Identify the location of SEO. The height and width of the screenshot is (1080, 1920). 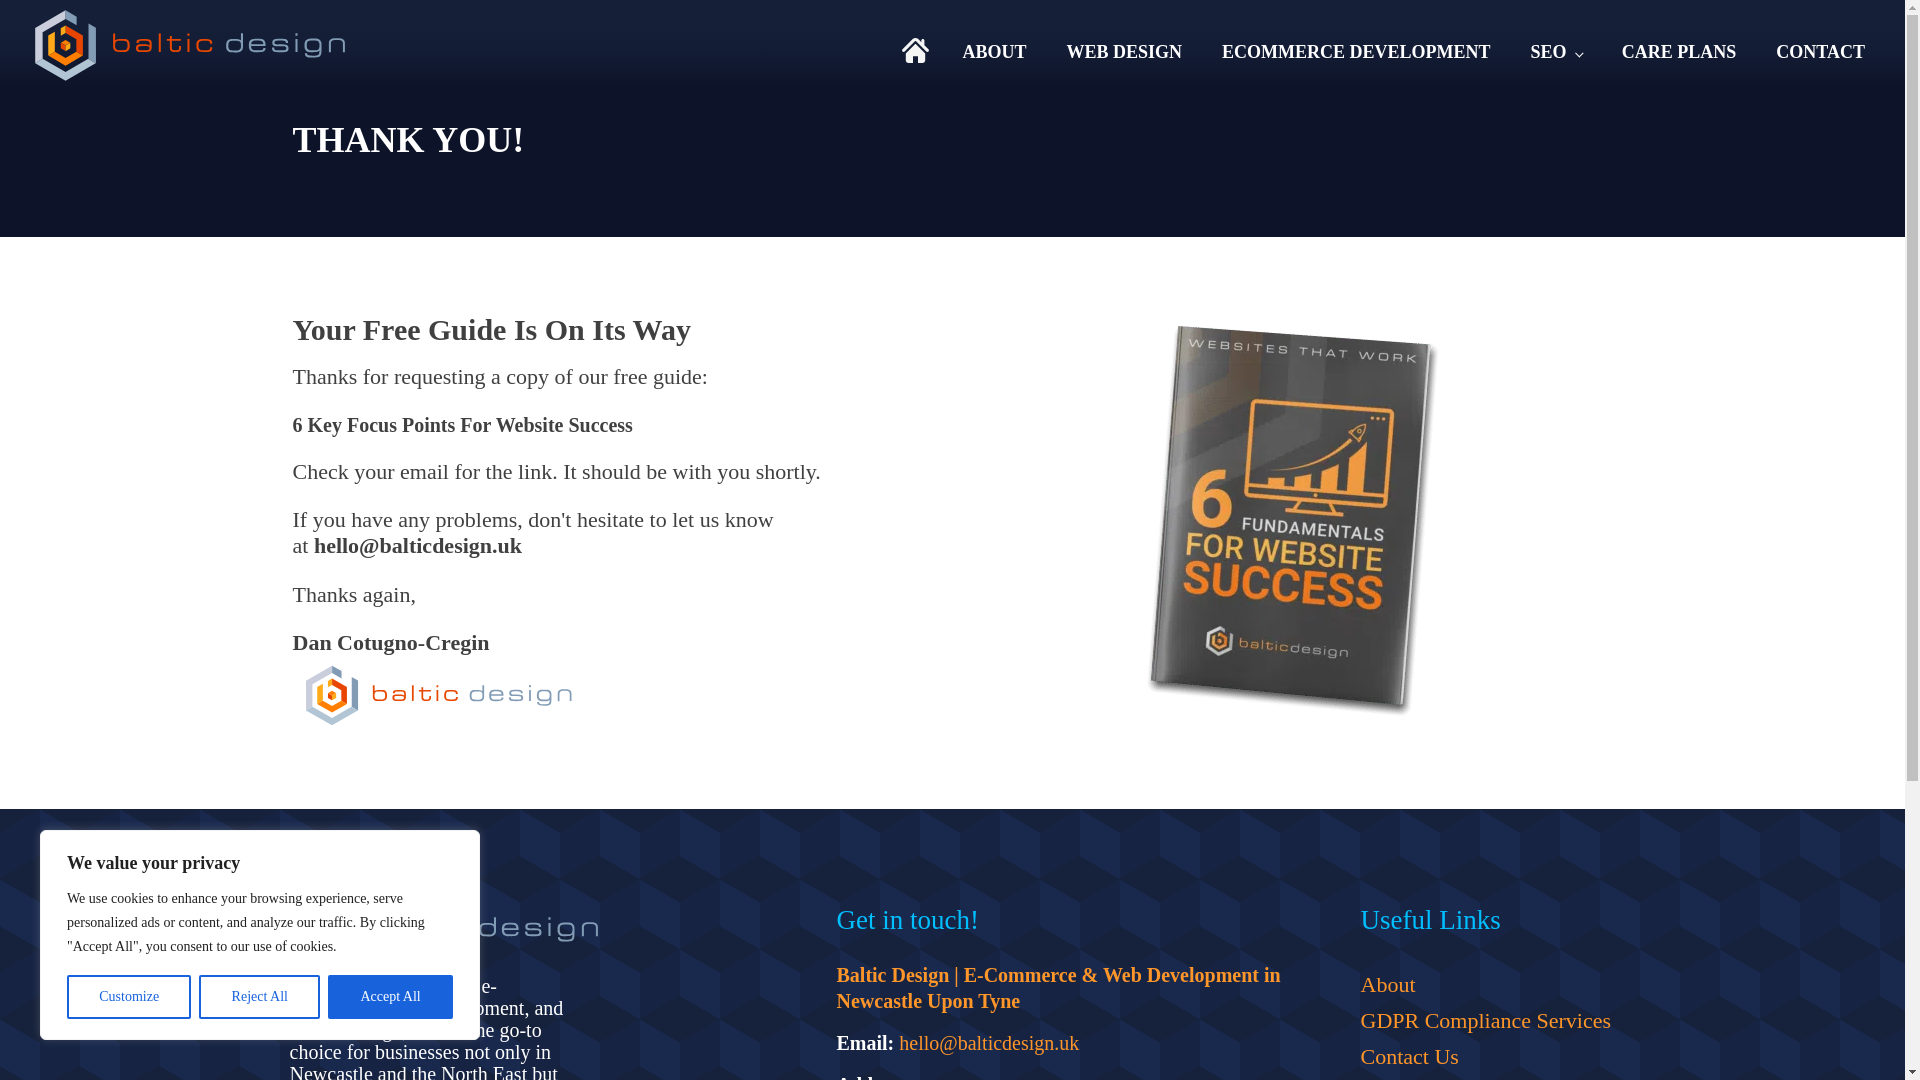
(1555, 45).